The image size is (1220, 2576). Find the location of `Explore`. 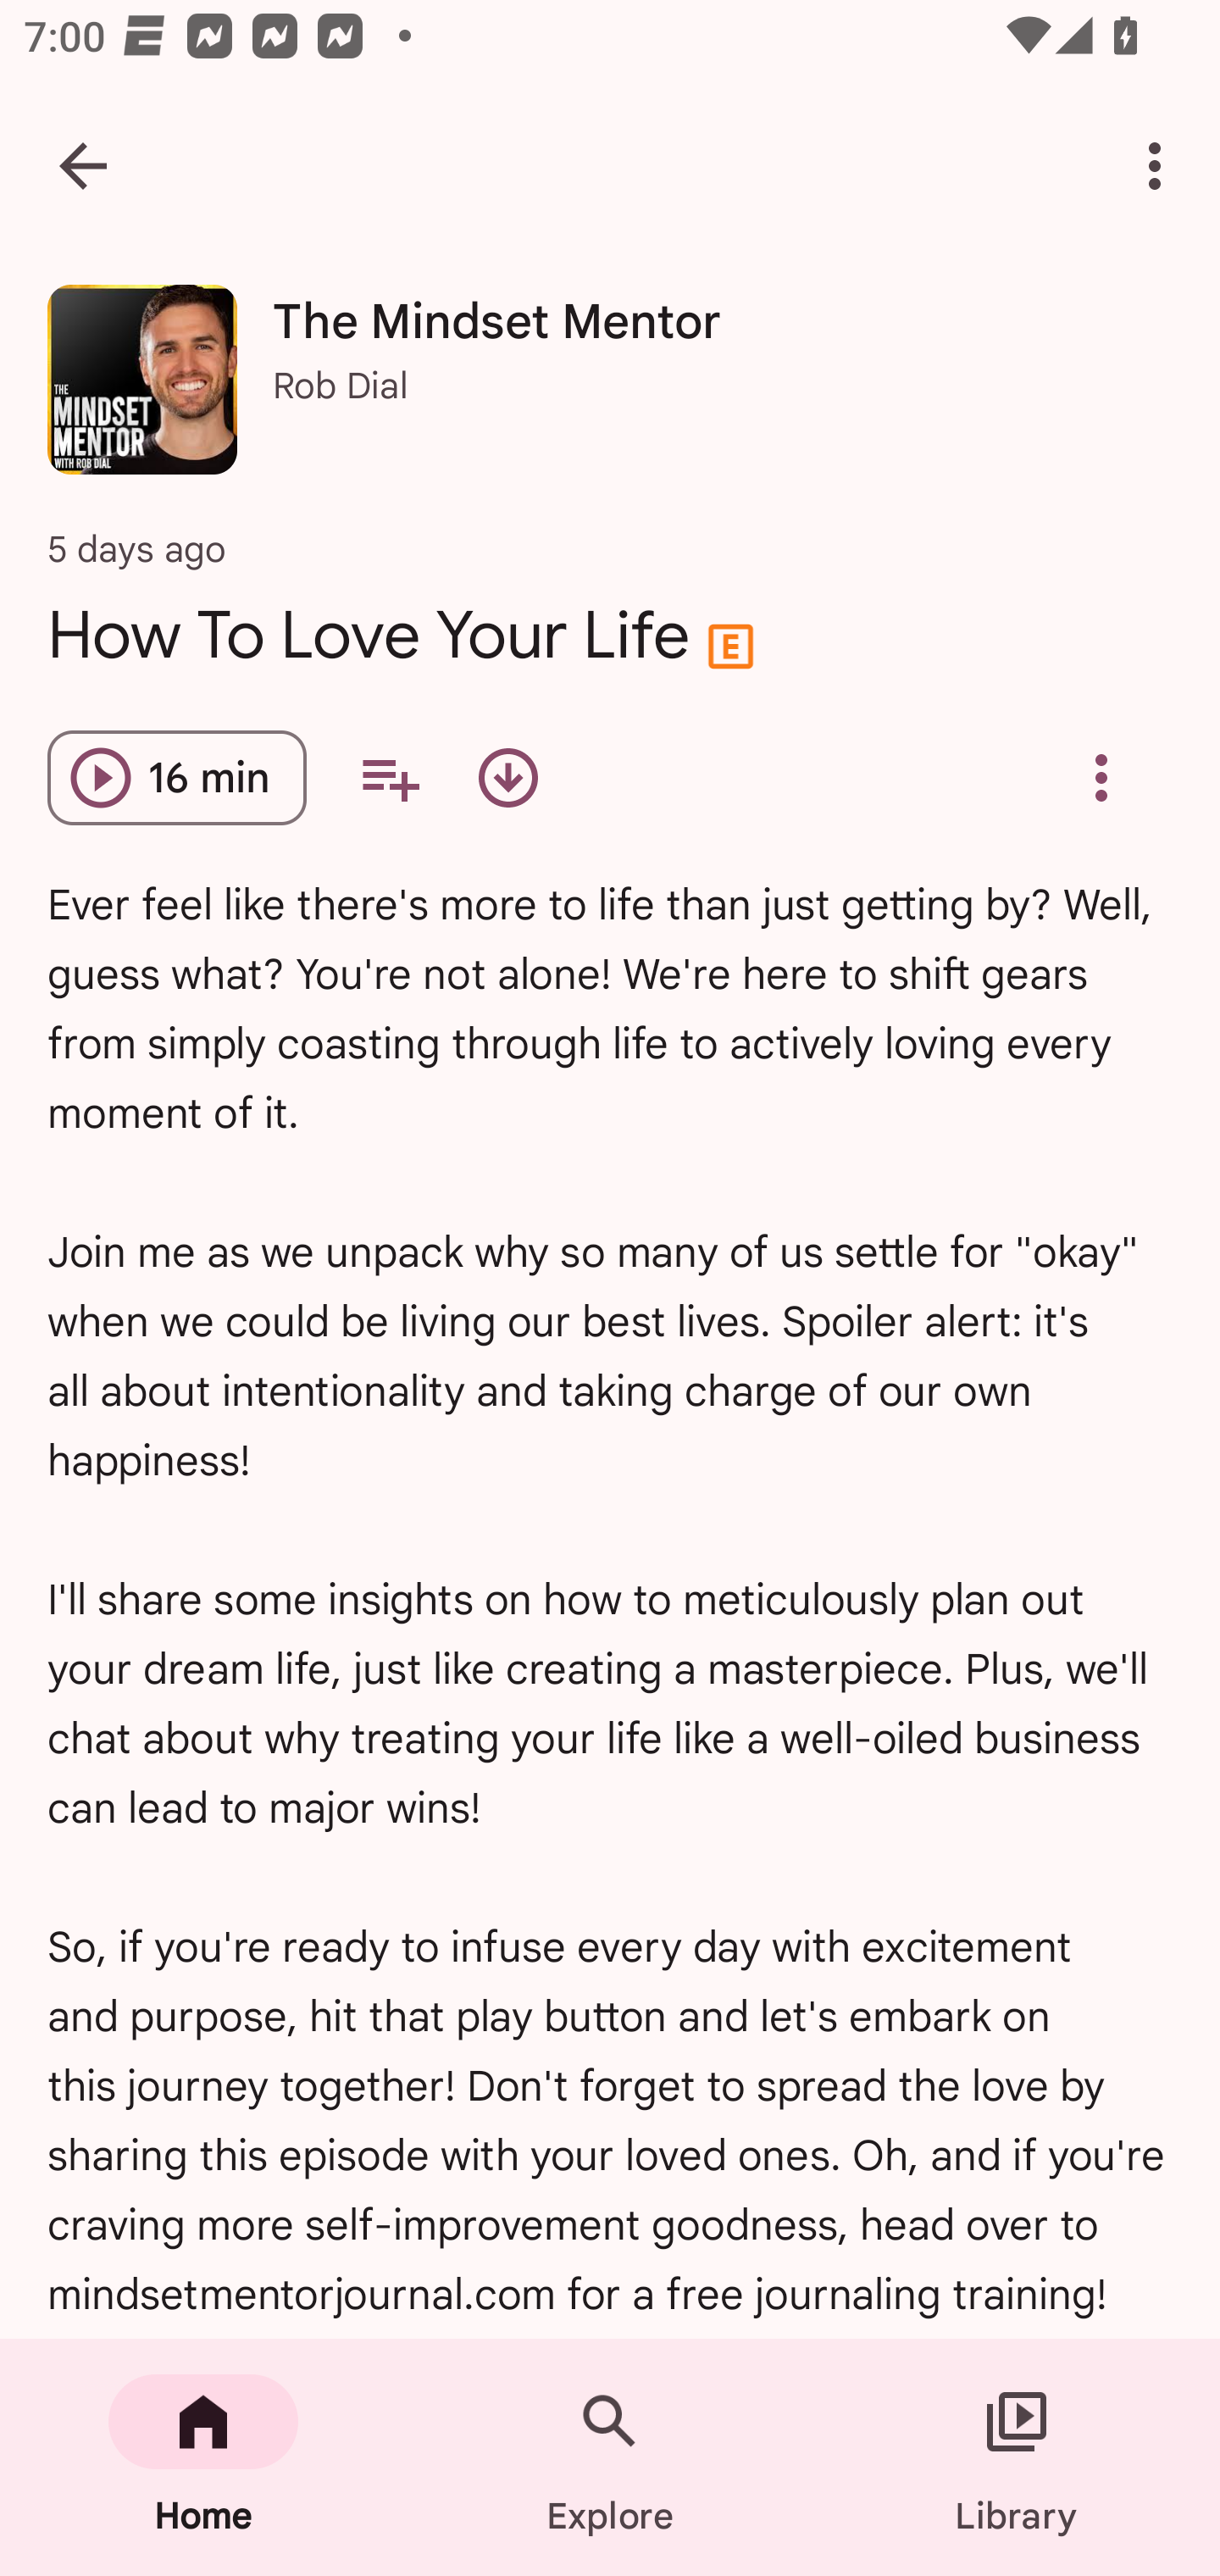

Explore is located at coordinates (610, 2457).